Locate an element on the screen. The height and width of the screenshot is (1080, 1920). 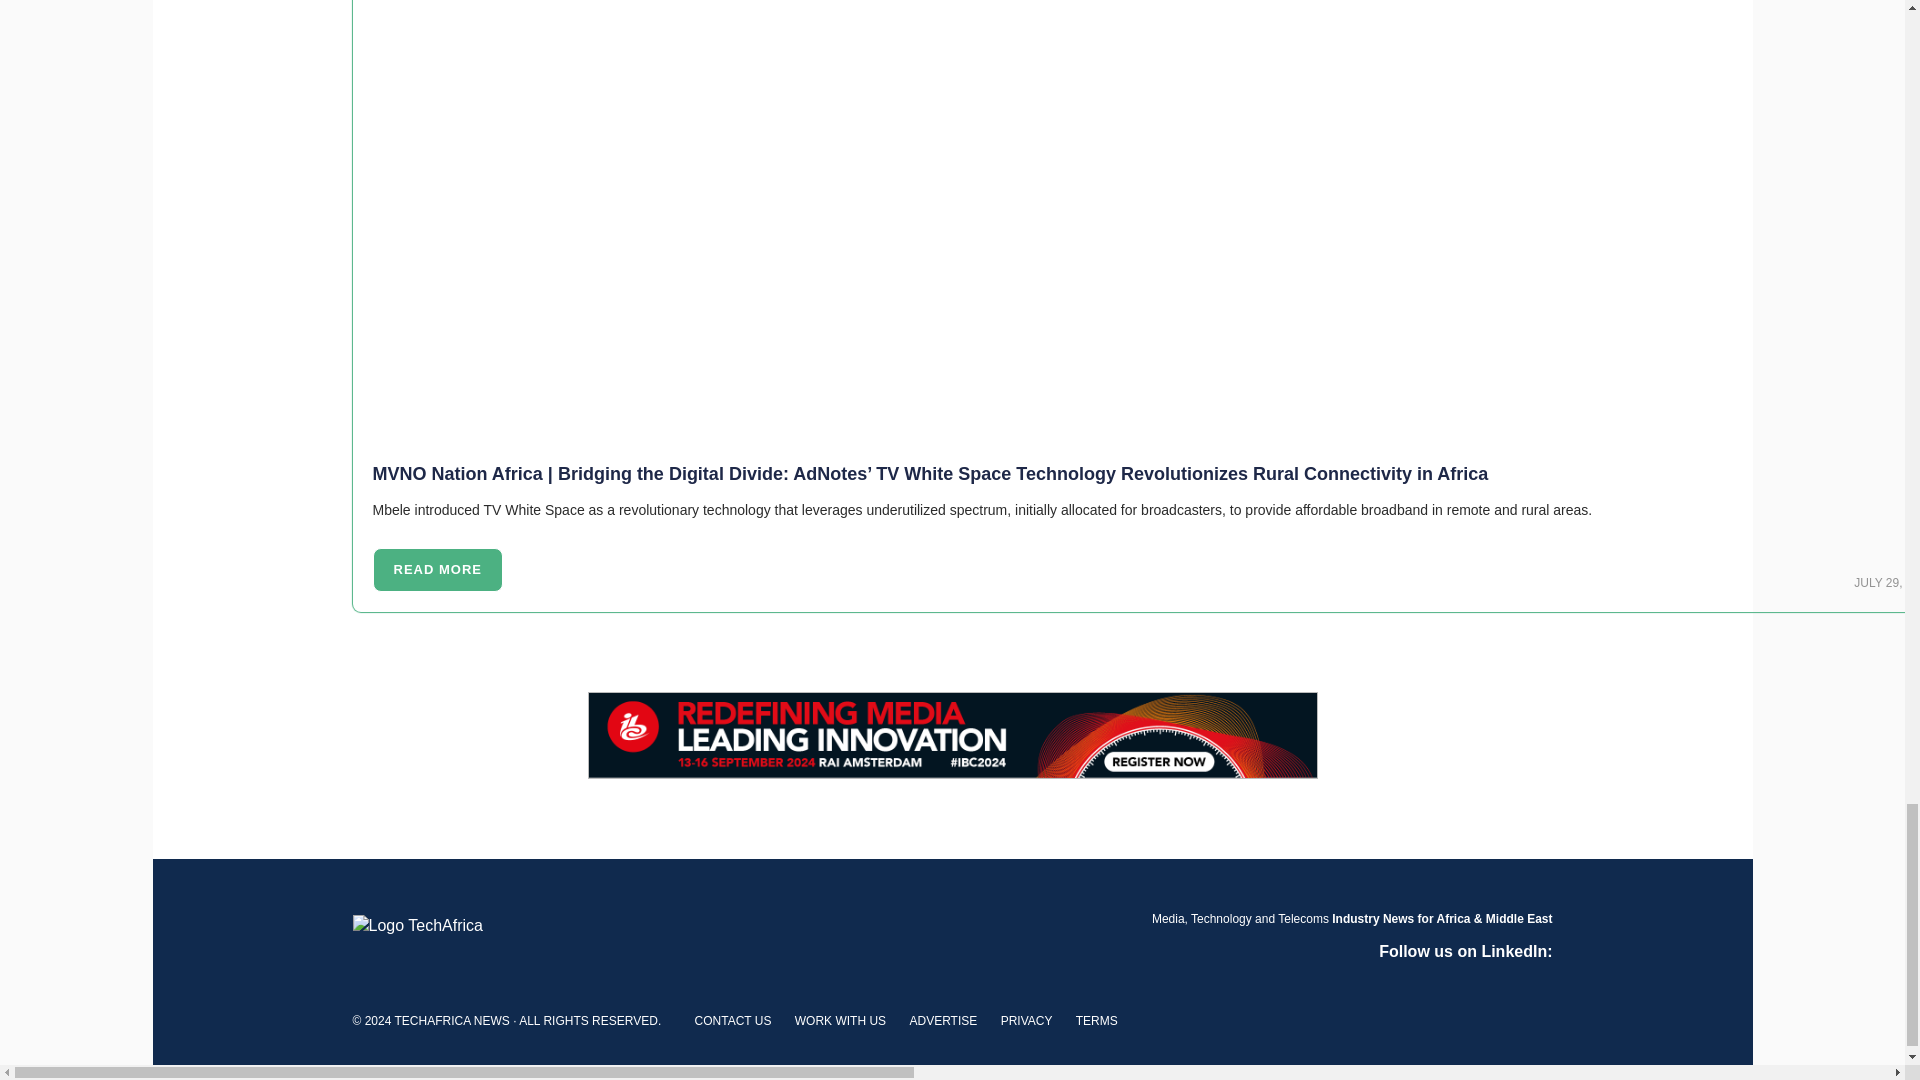
WORK WITH US is located at coordinates (840, 1021).